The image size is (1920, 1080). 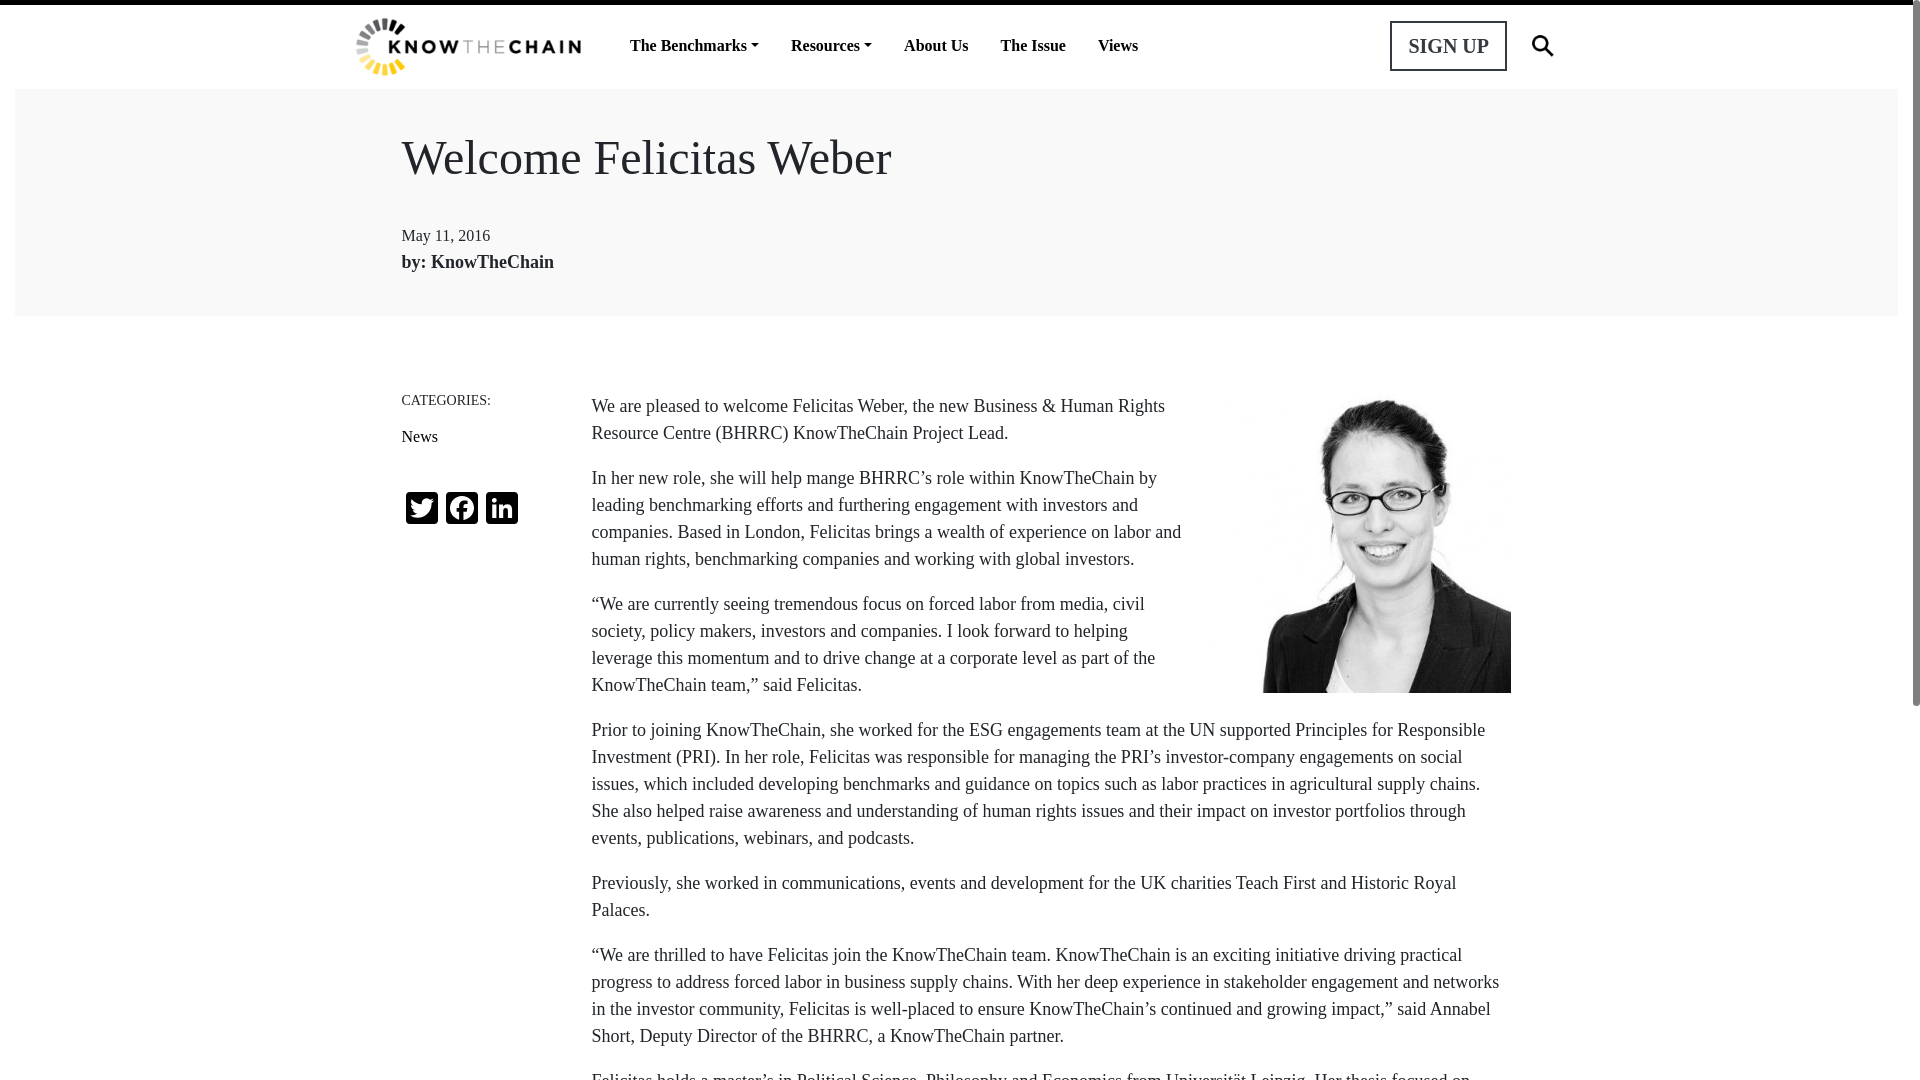 I want to click on Resources, so click(x=831, y=46).